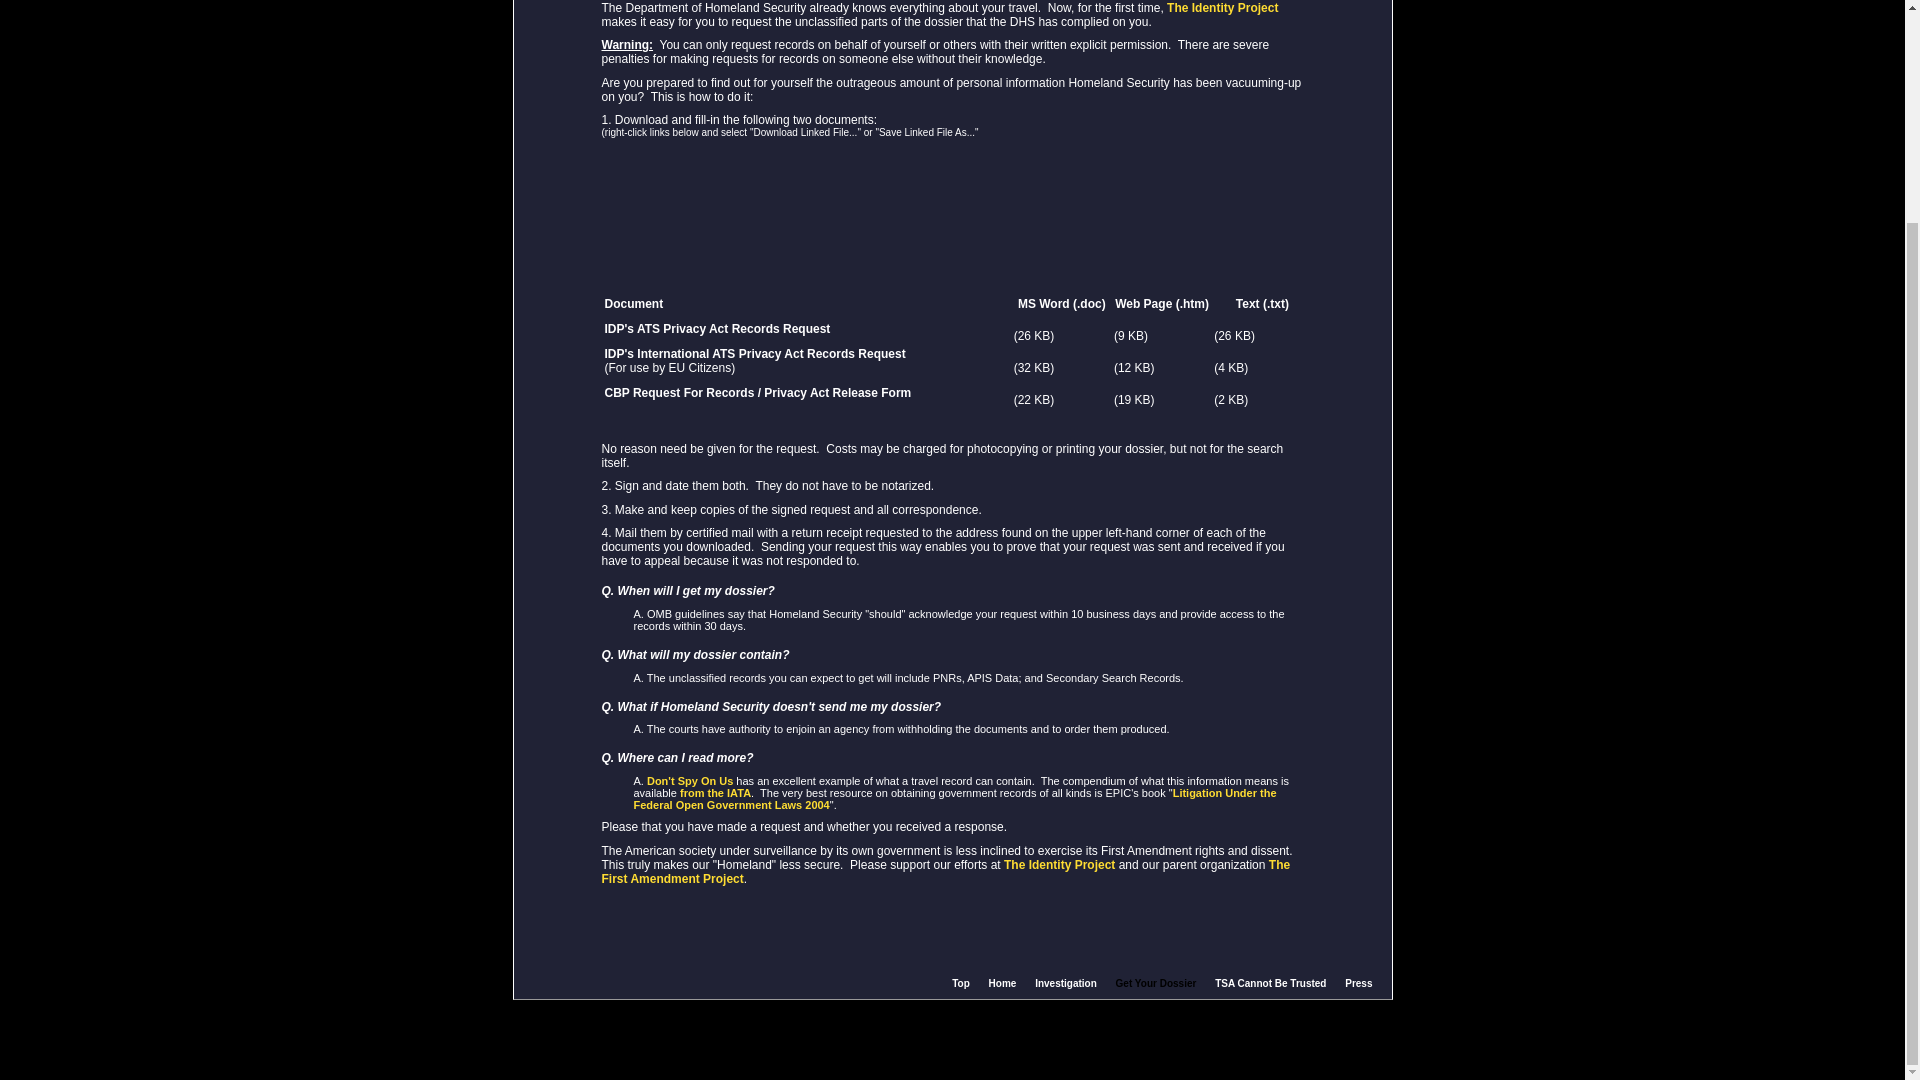 The image size is (1920, 1080). Describe the element at coordinates (1270, 984) in the screenshot. I see `TSA Cannot Be Trusted` at that location.